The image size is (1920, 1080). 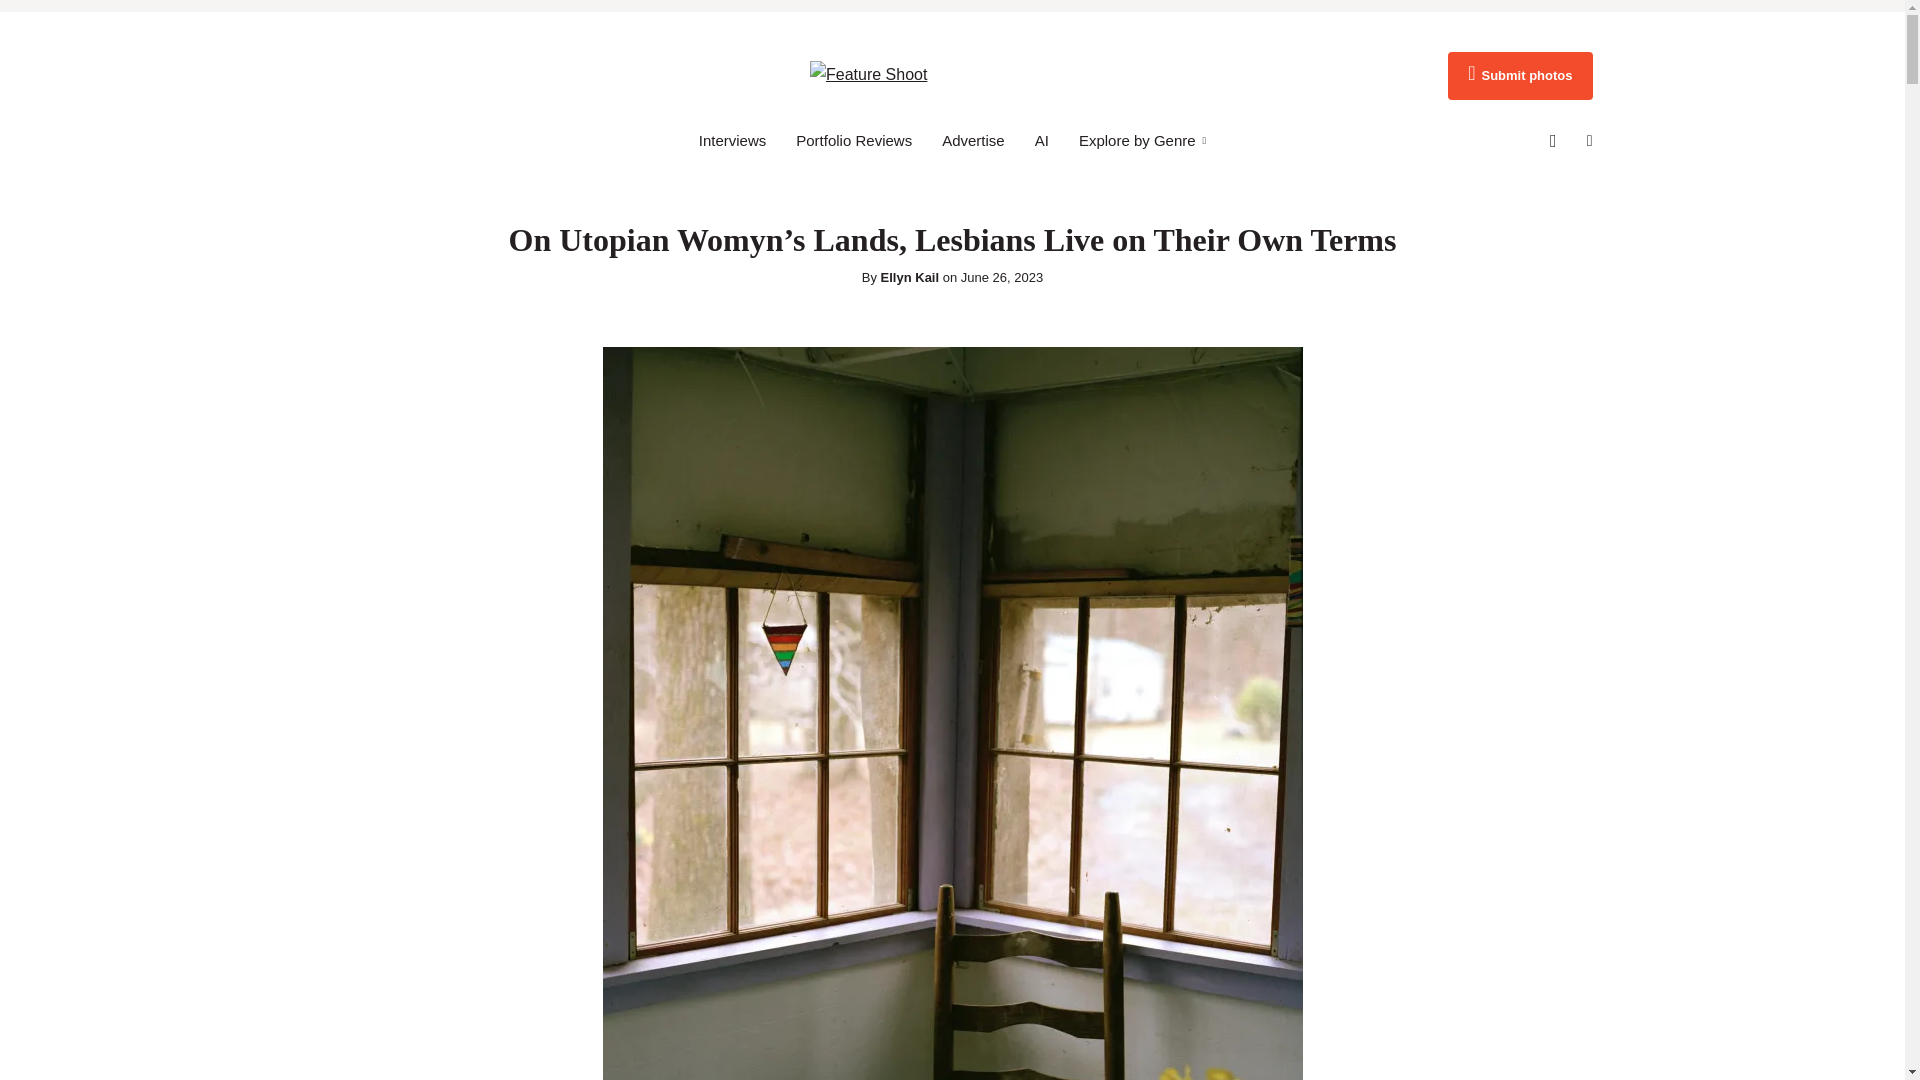 What do you see at coordinates (732, 140) in the screenshot?
I see `Interviews` at bounding box center [732, 140].